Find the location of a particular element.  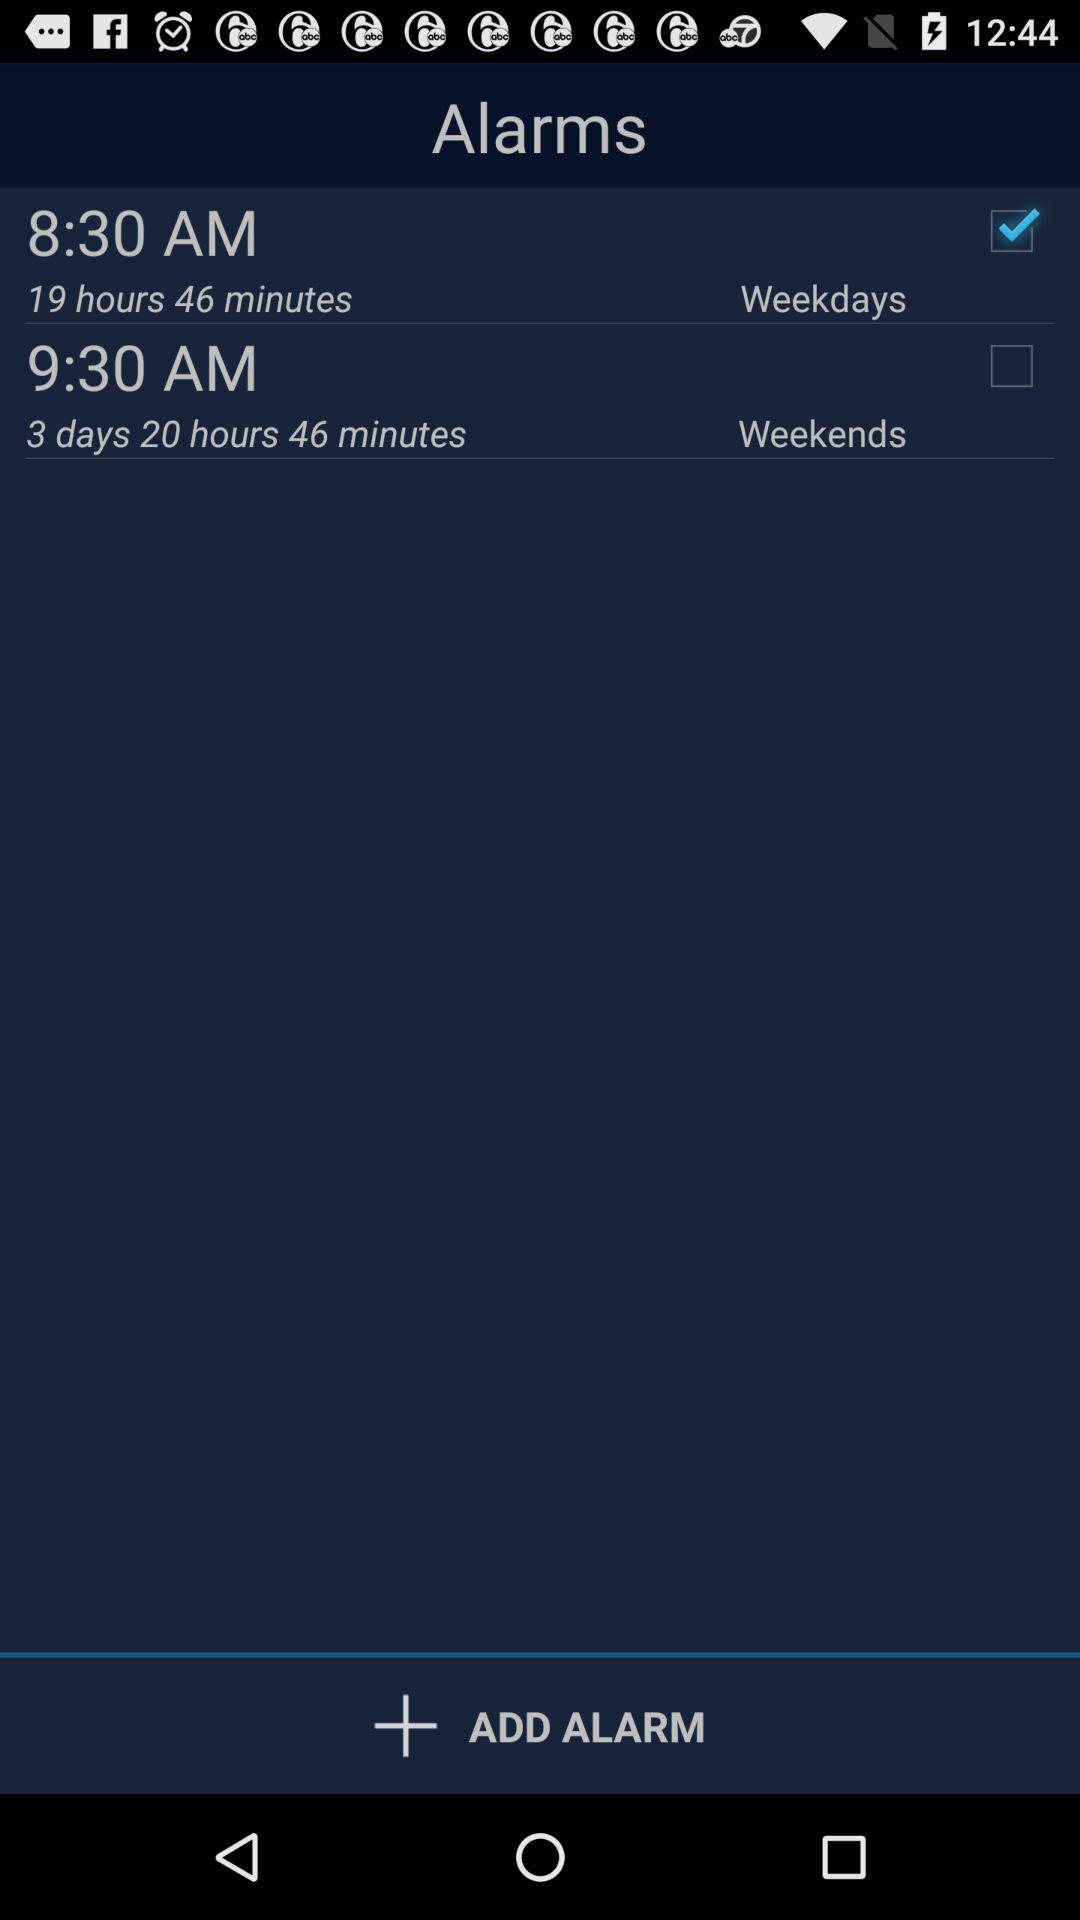

jump until the weekdays item is located at coordinates (823, 298).